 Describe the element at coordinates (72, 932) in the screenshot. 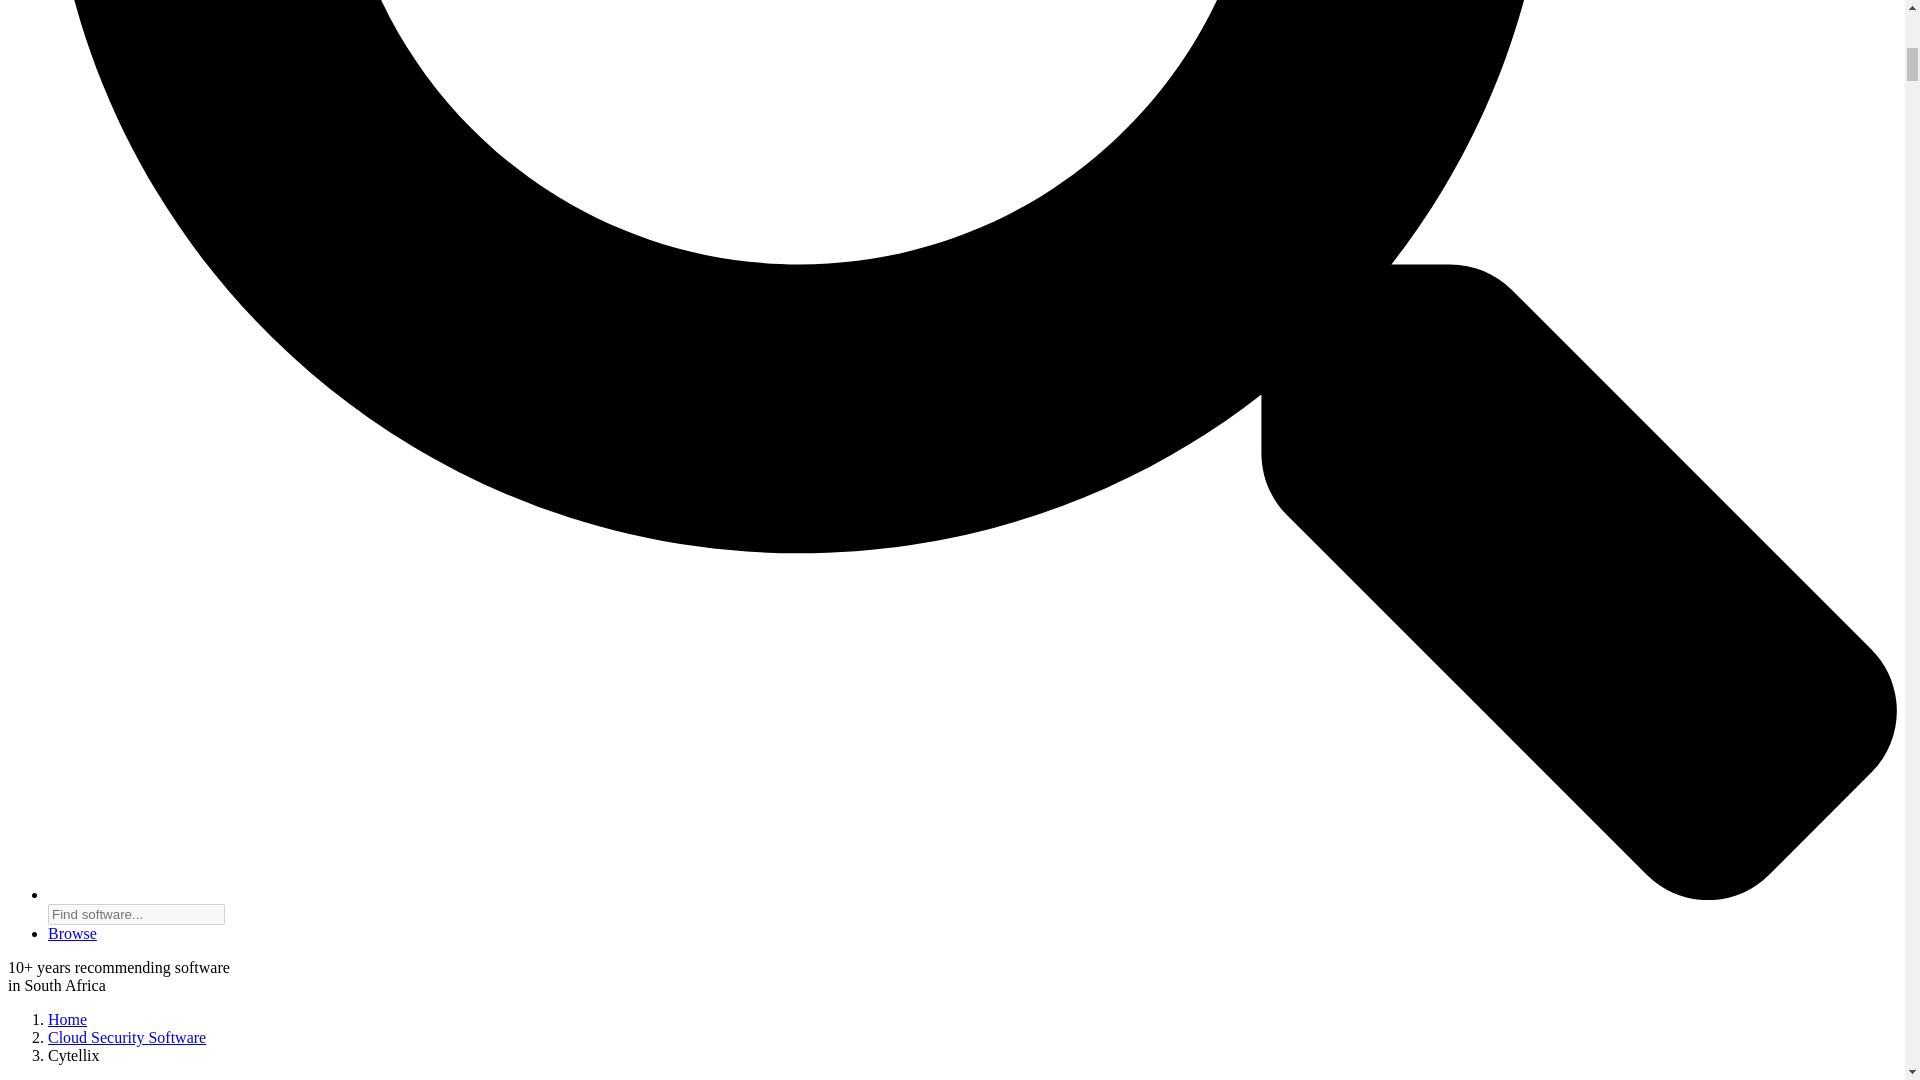

I see `Browse` at that location.